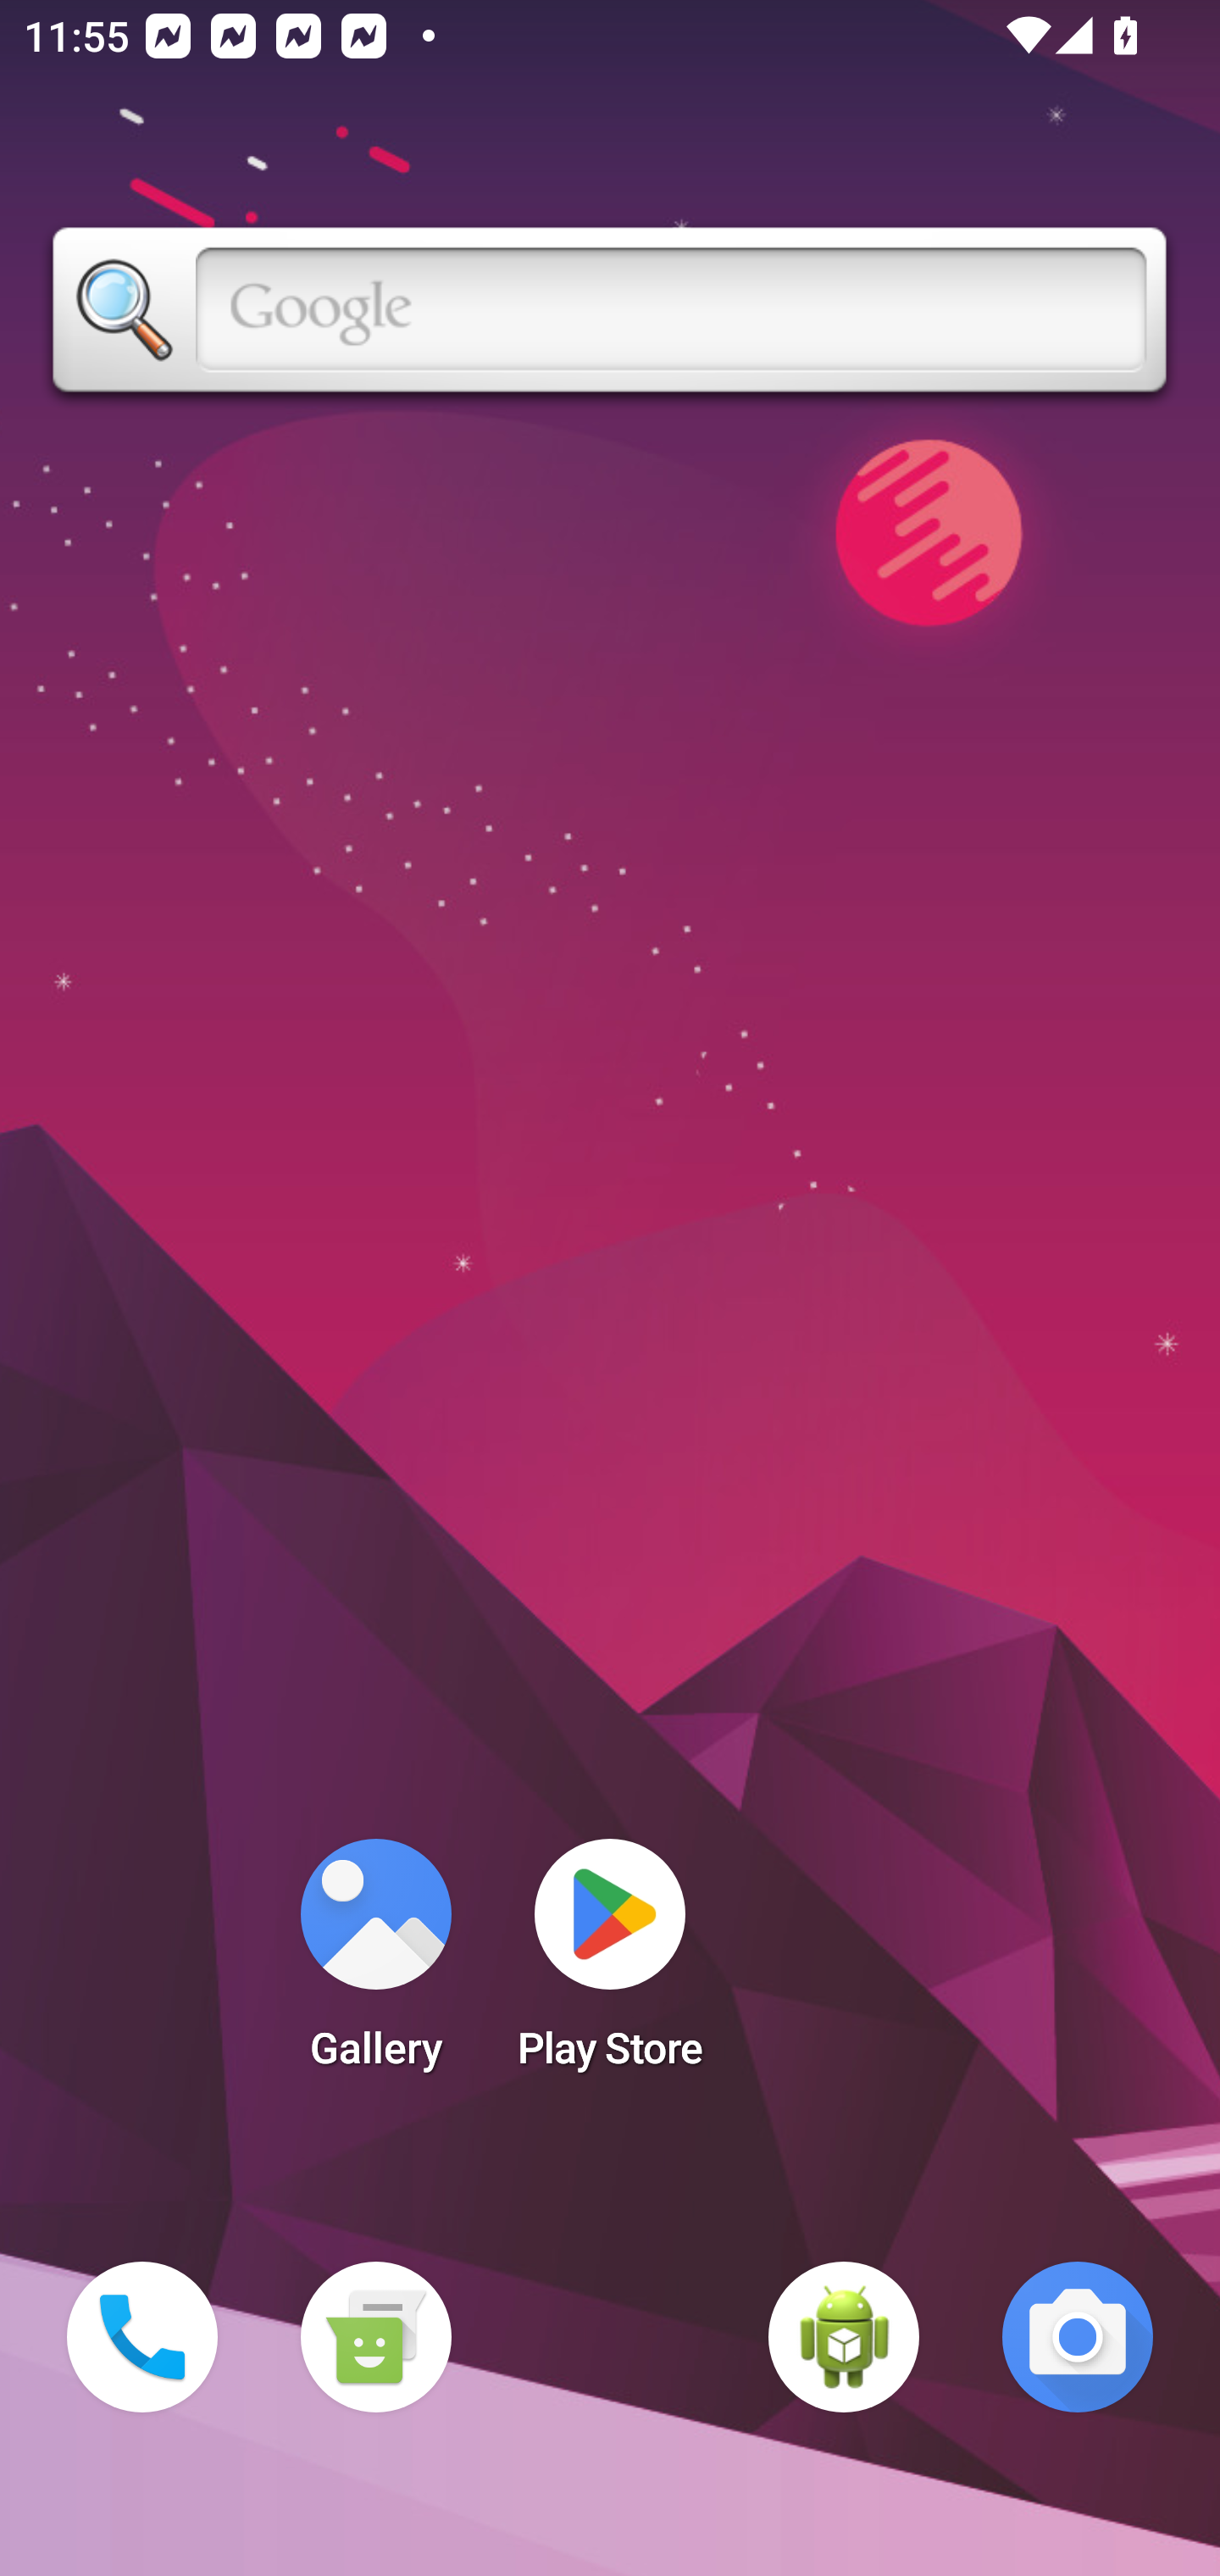  Describe the element at coordinates (844, 2337) in the screenshot. I see `WebView Browser Tester` at that location.